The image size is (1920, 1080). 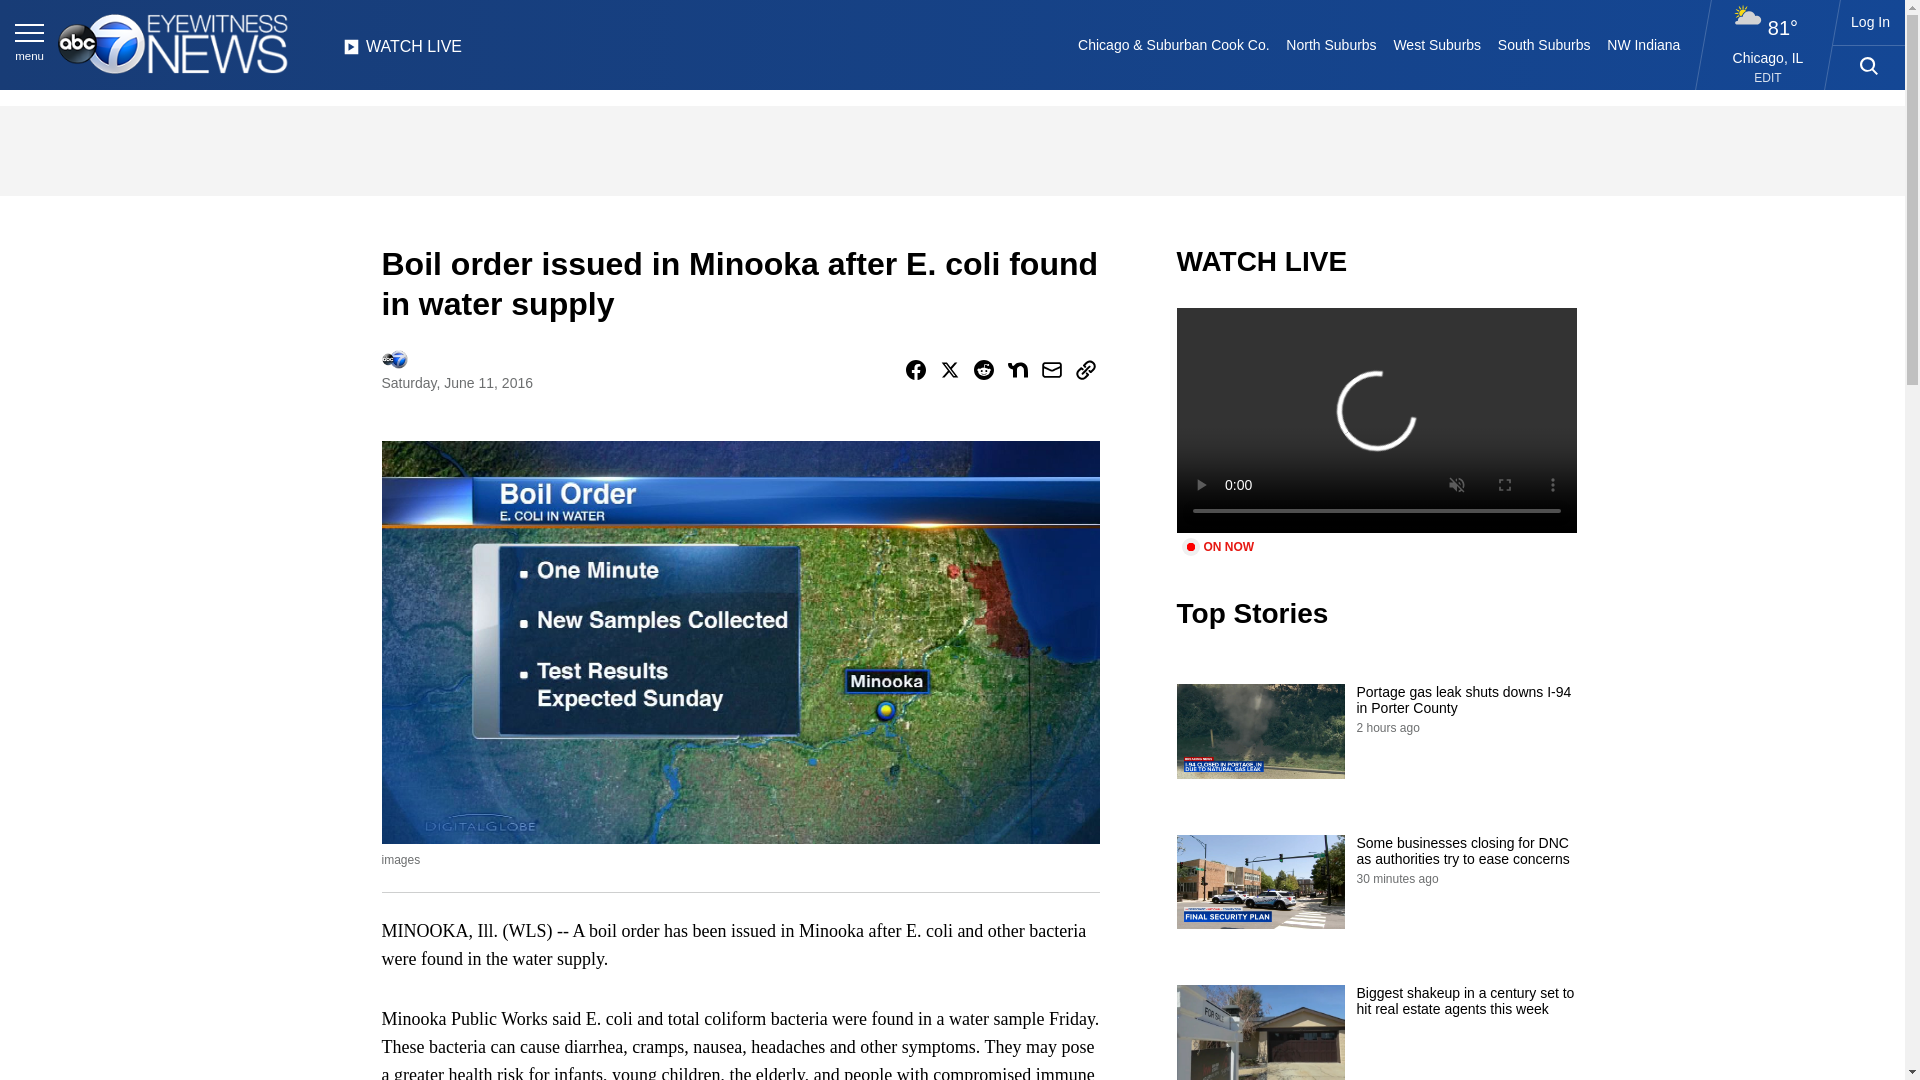 What do you see at coordinates (402, 52) in the screenshot?
I see `WATCH LIVE` at bounding box center [402, 52].